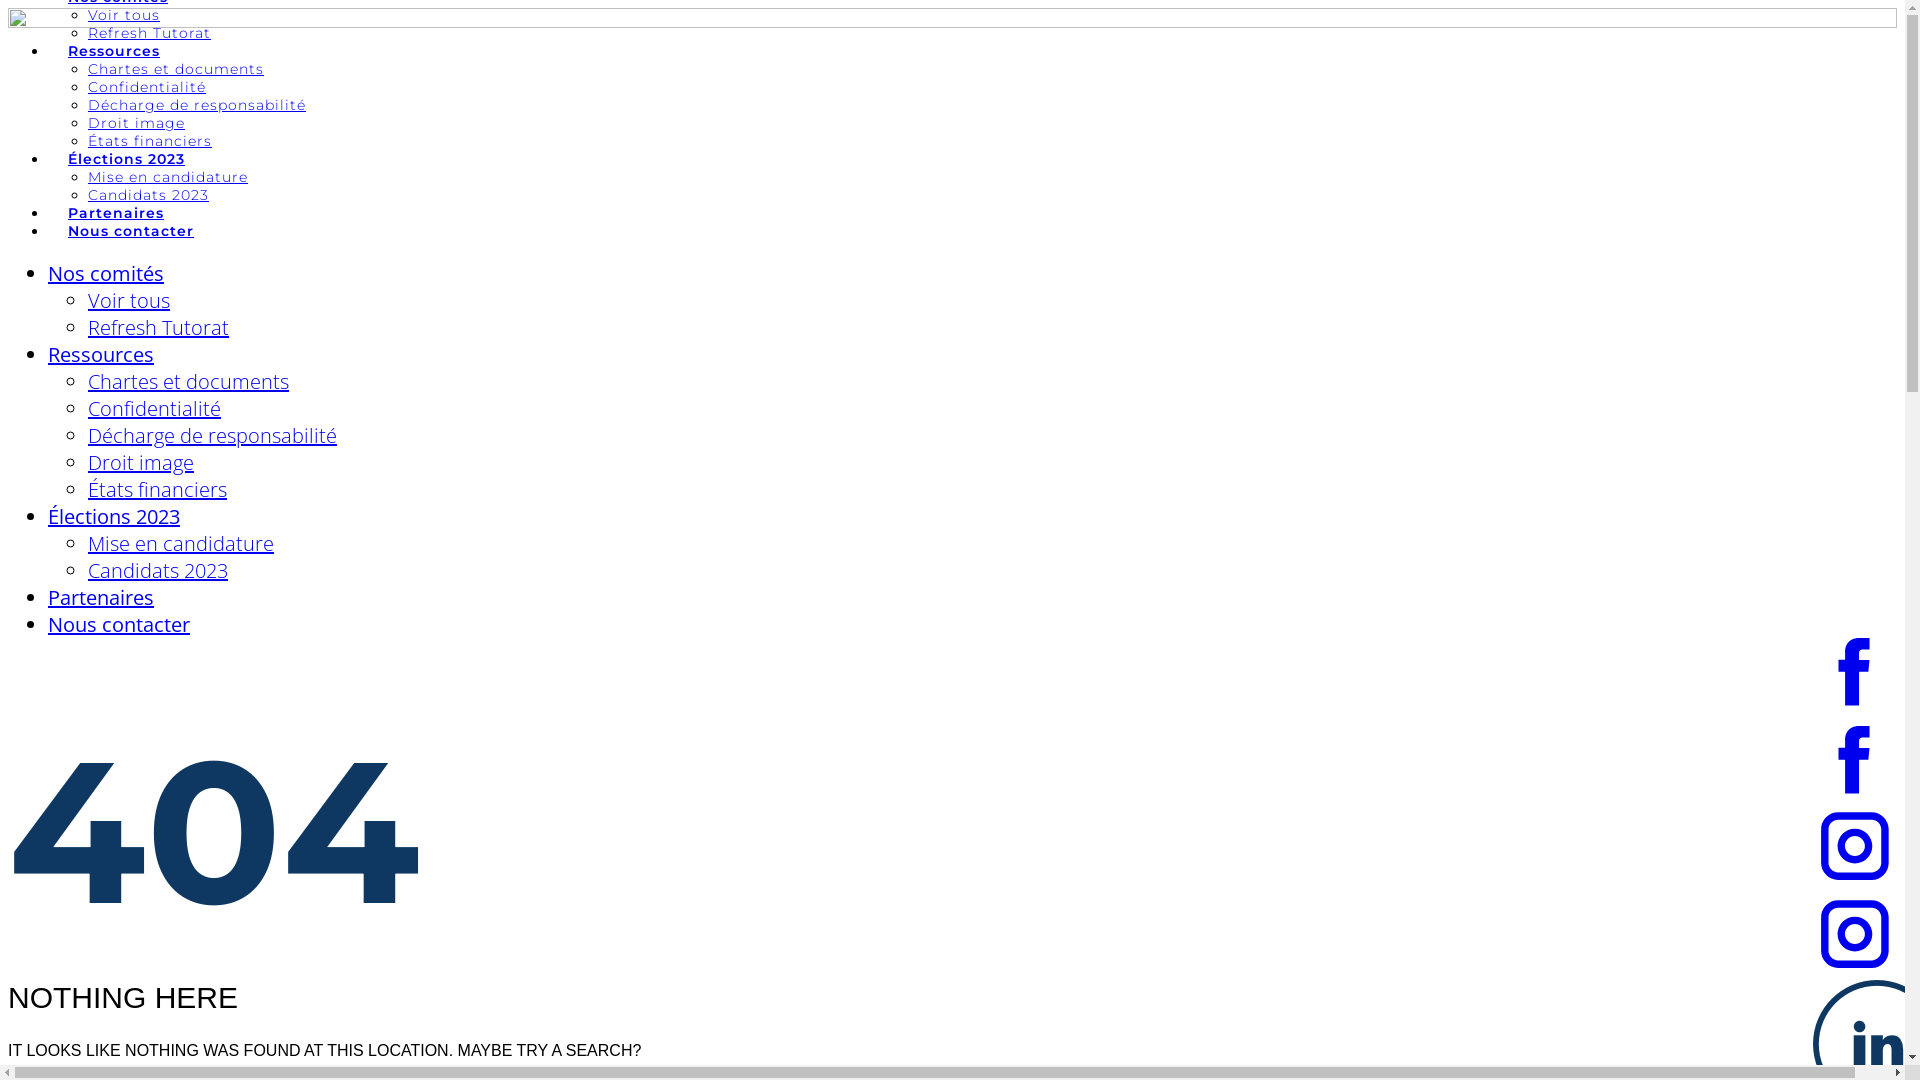  What do you see at coordinates (141, 462) in the screenshot?
I see `Droit image` at bounding box center [141, 462].